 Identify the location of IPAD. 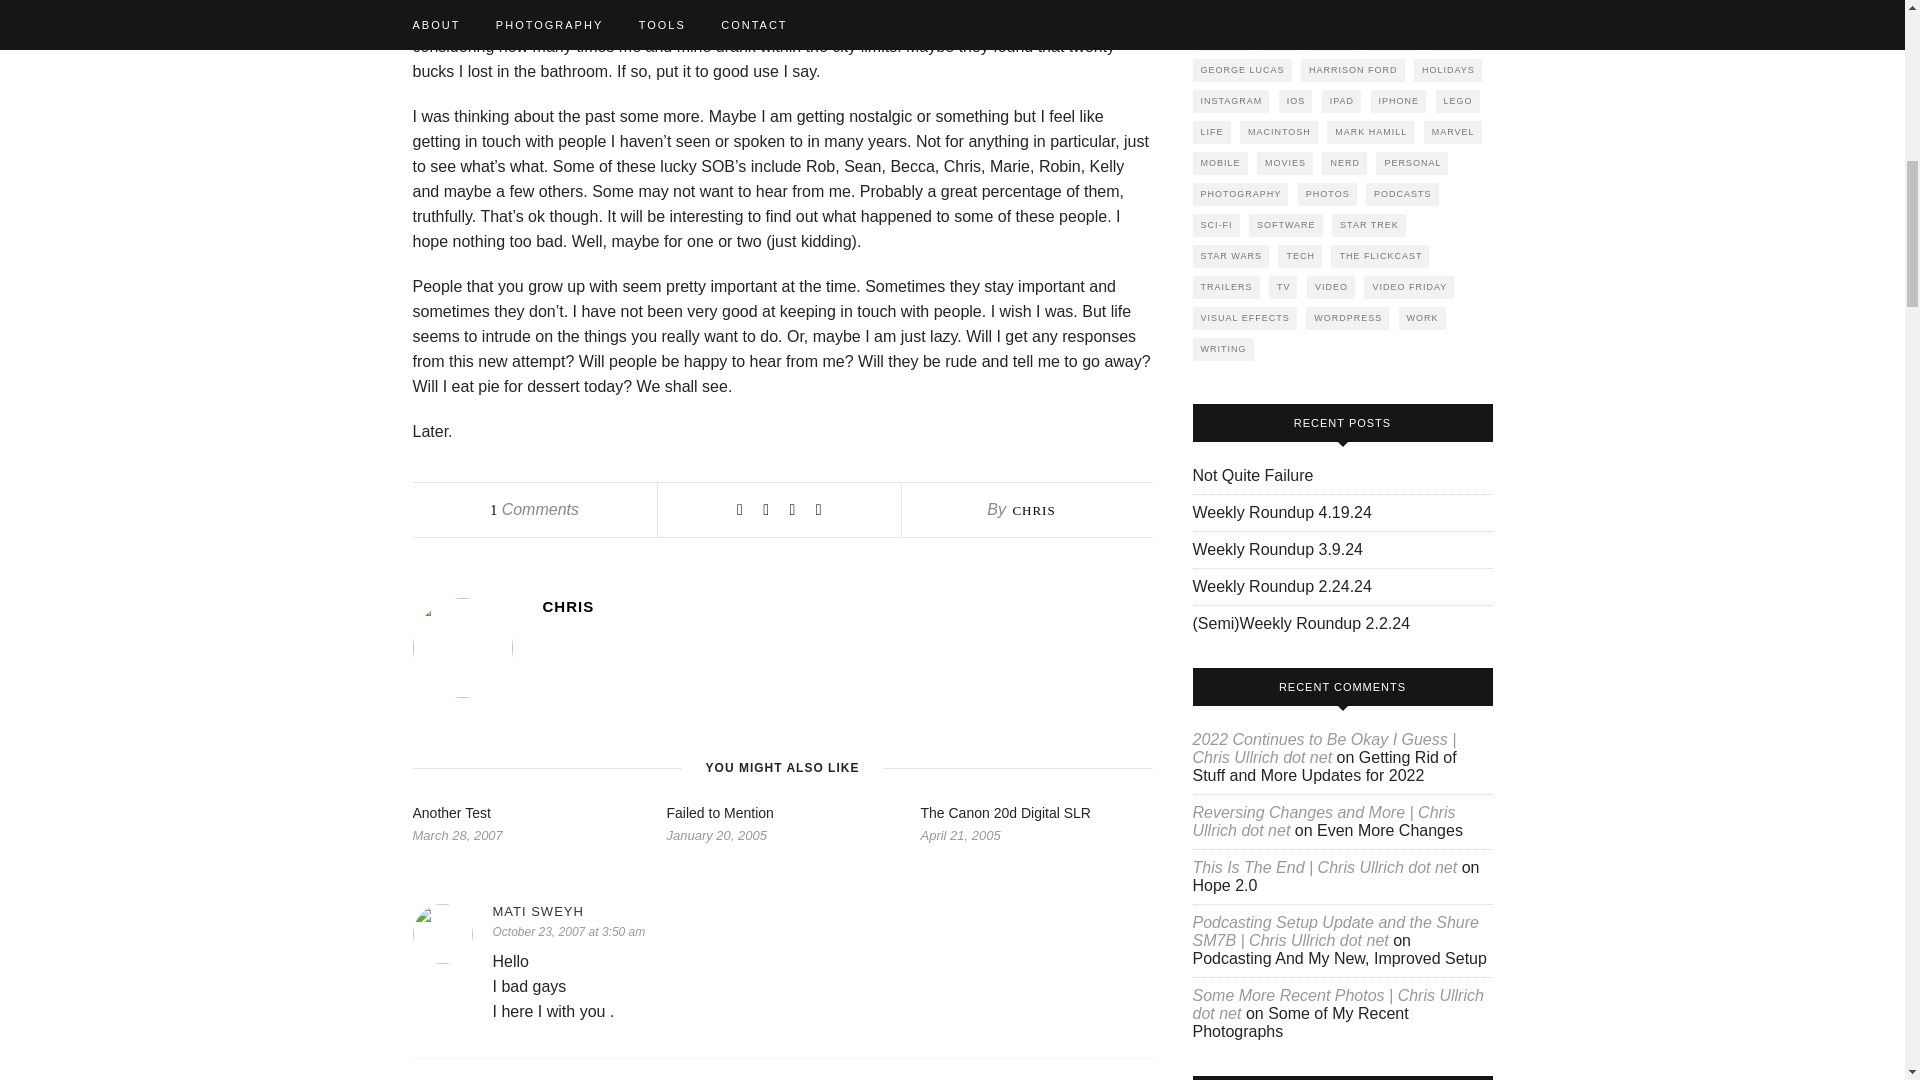
(1342, 101).